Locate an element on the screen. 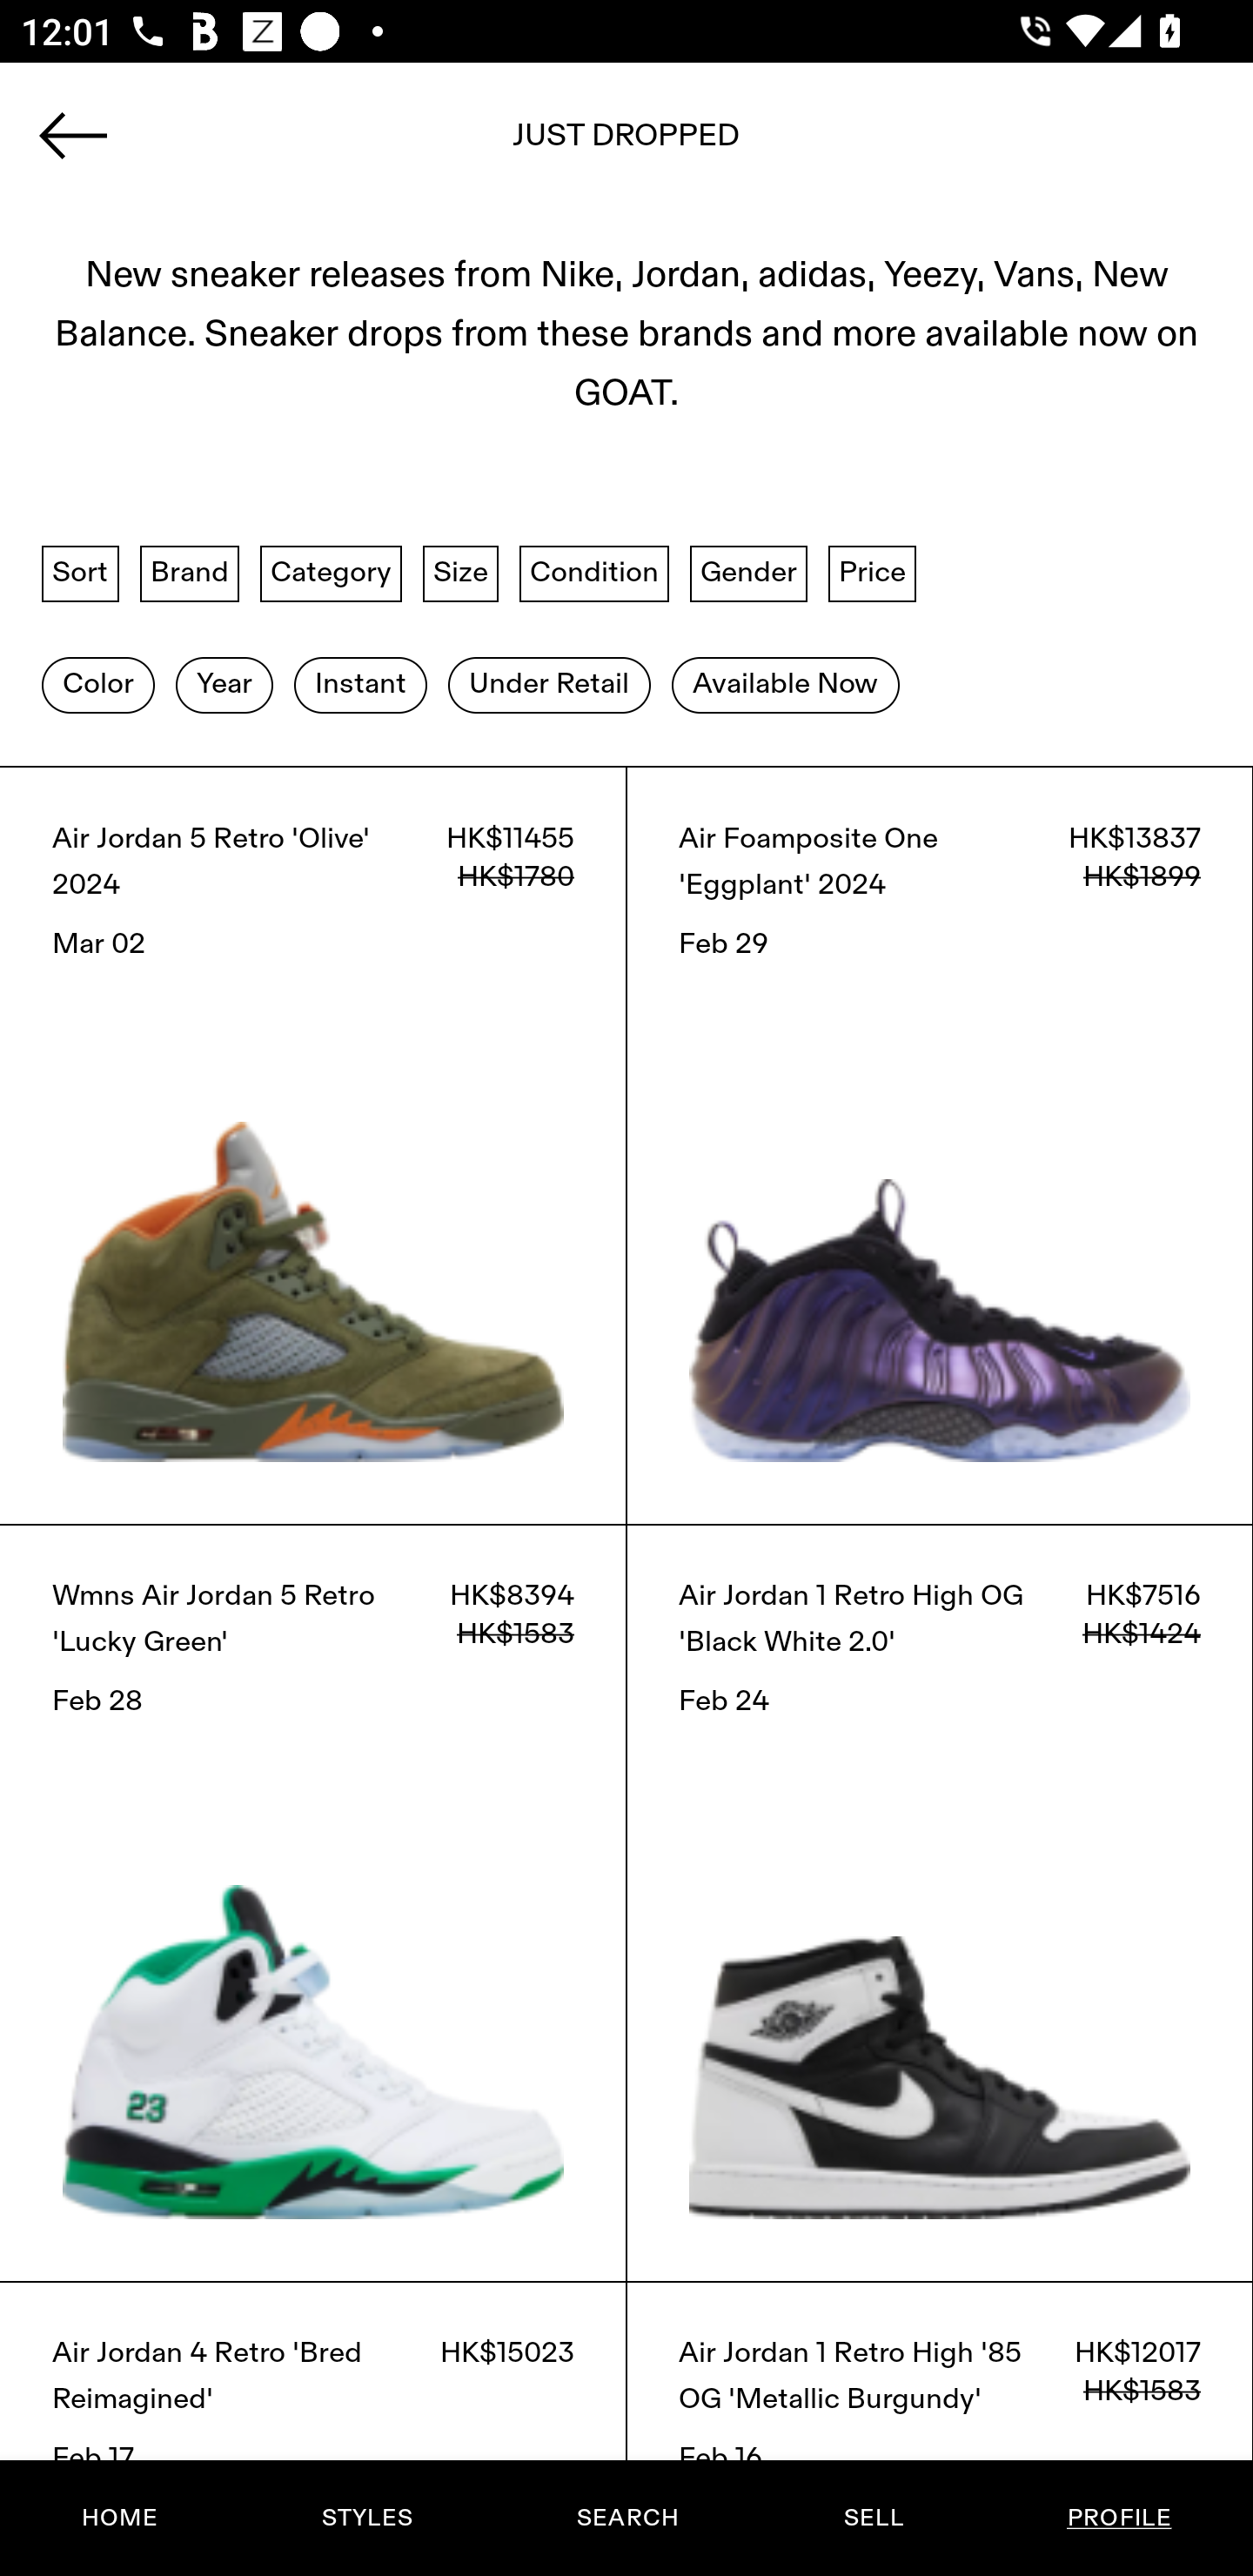  Wants is located at coordinates (626, 303).